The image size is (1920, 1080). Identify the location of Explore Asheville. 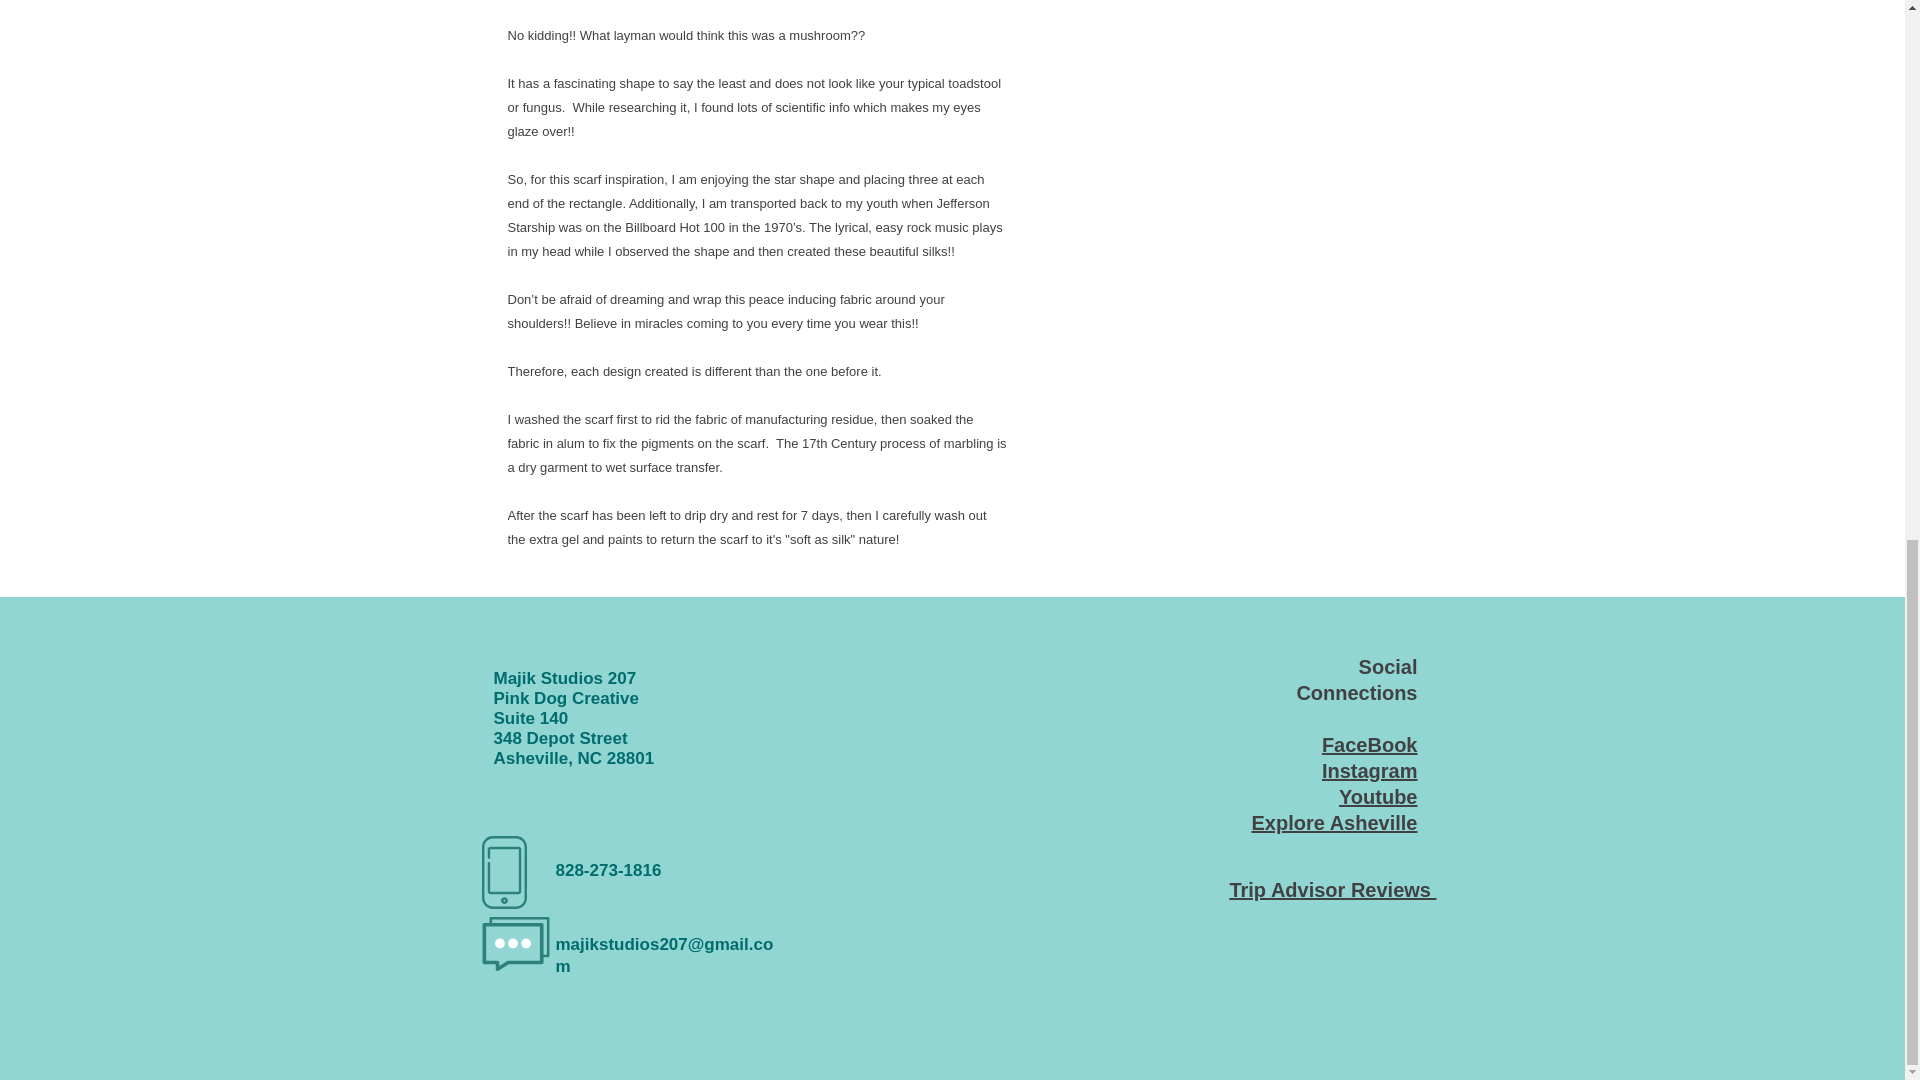
(1334, 822).